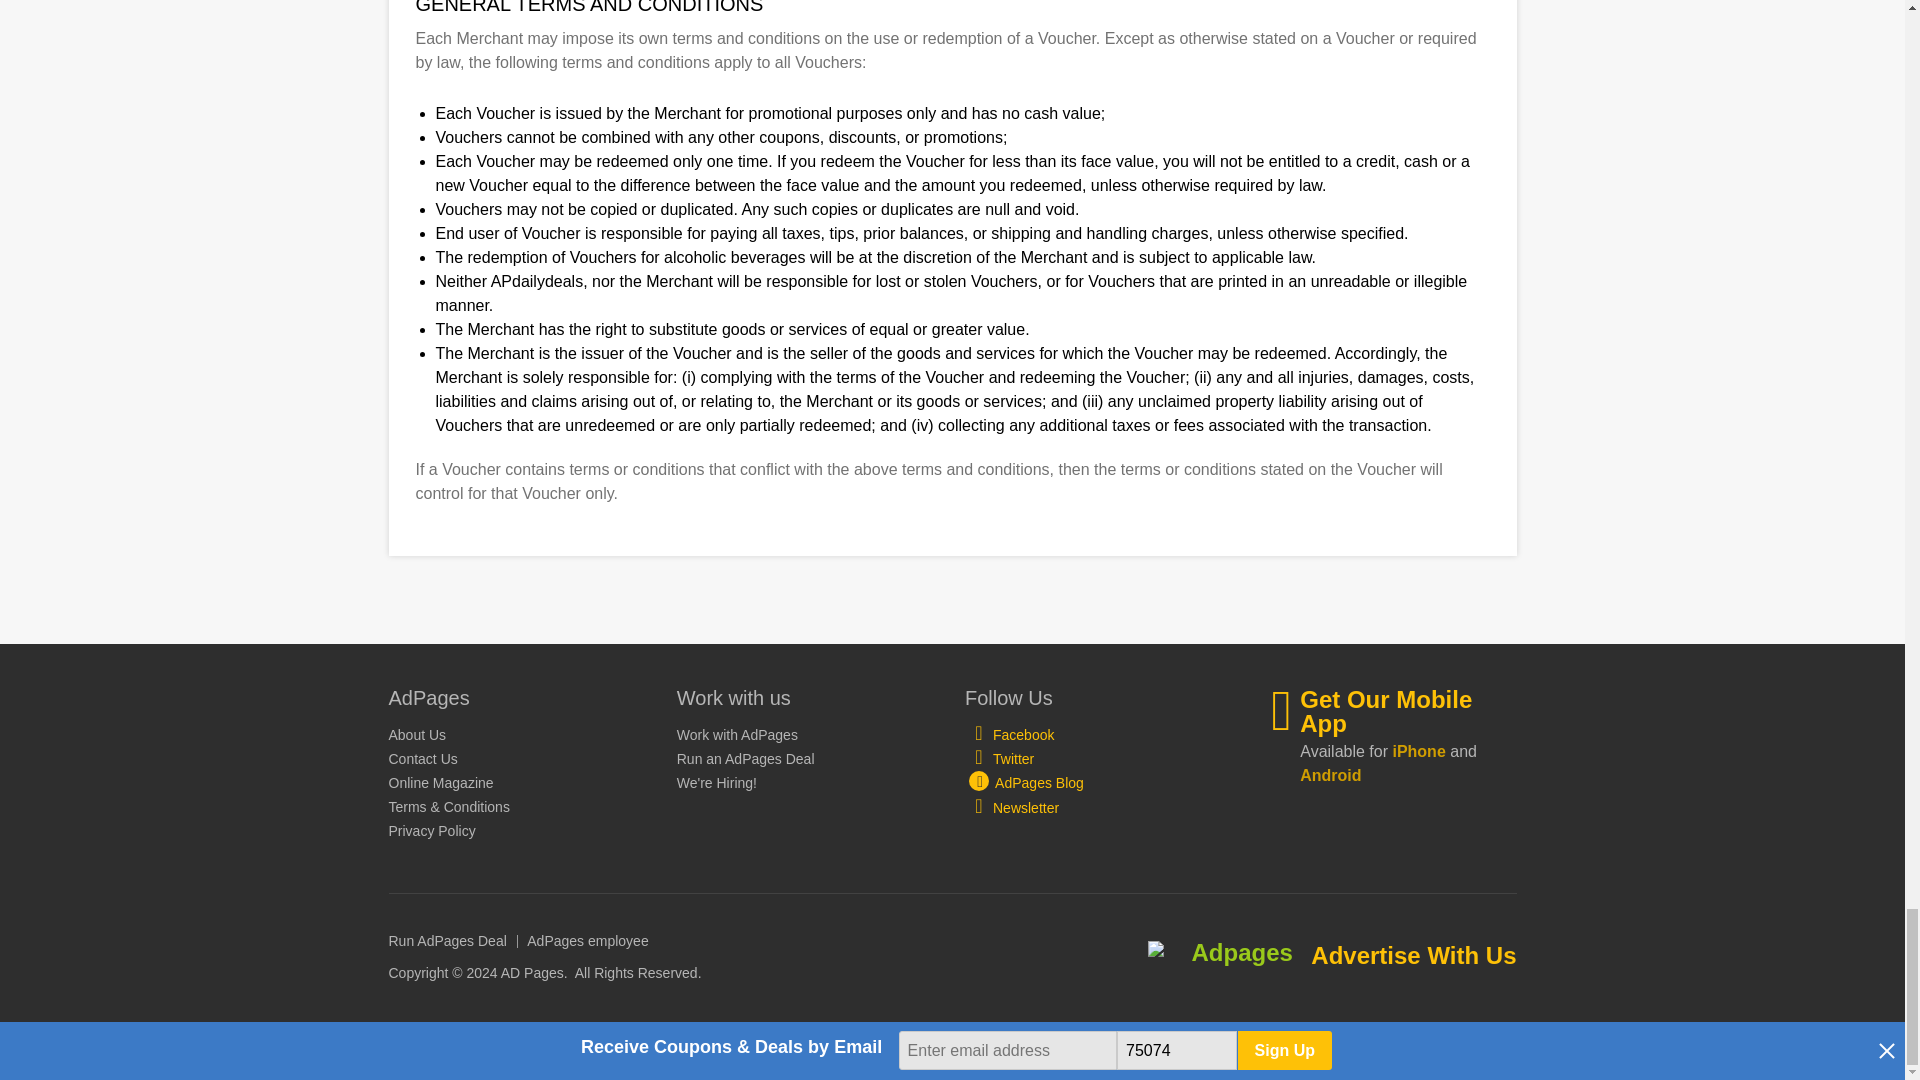 The width and height of the screenshot is (1920, 1080). What do you see at coordinates (587, 941) in the screenshot?
I see `AdPages employee` at bounding box center [587, 941].